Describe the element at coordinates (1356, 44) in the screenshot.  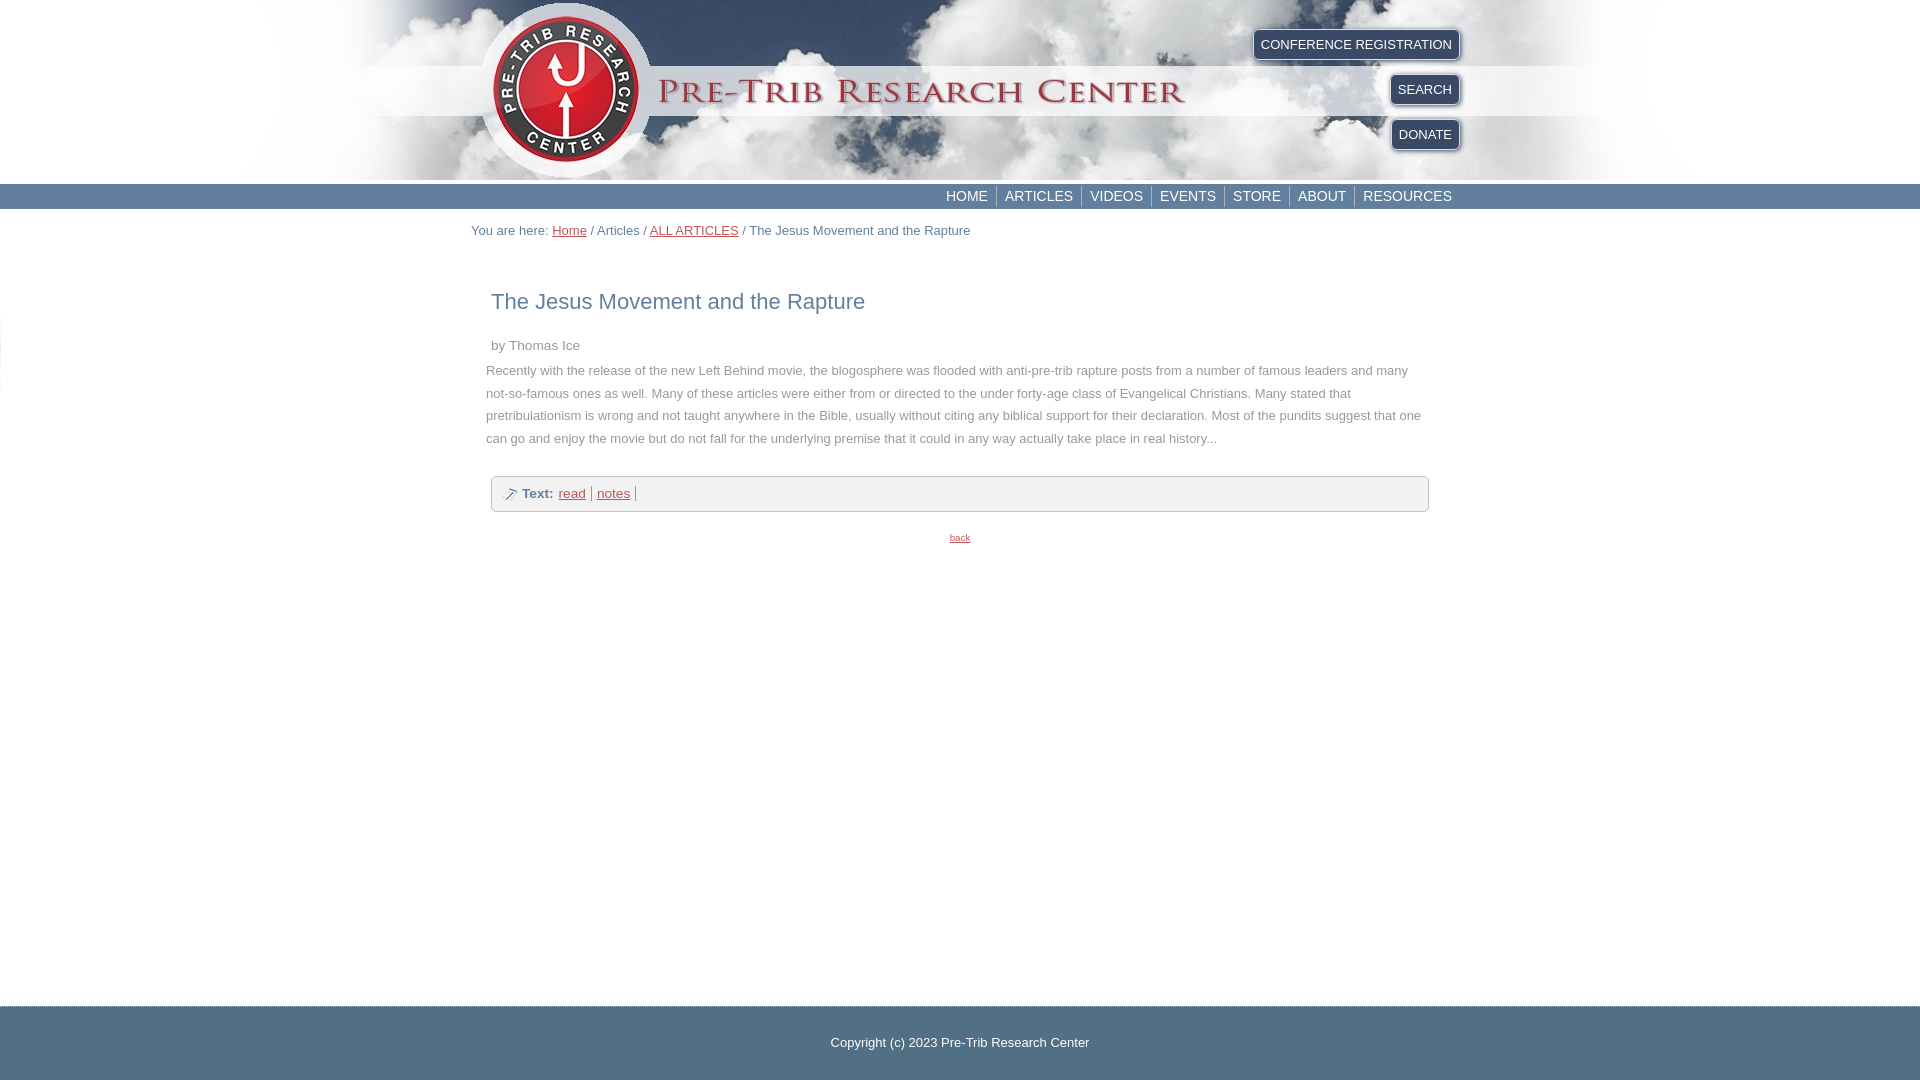
I see `Conference Registration` at that location.